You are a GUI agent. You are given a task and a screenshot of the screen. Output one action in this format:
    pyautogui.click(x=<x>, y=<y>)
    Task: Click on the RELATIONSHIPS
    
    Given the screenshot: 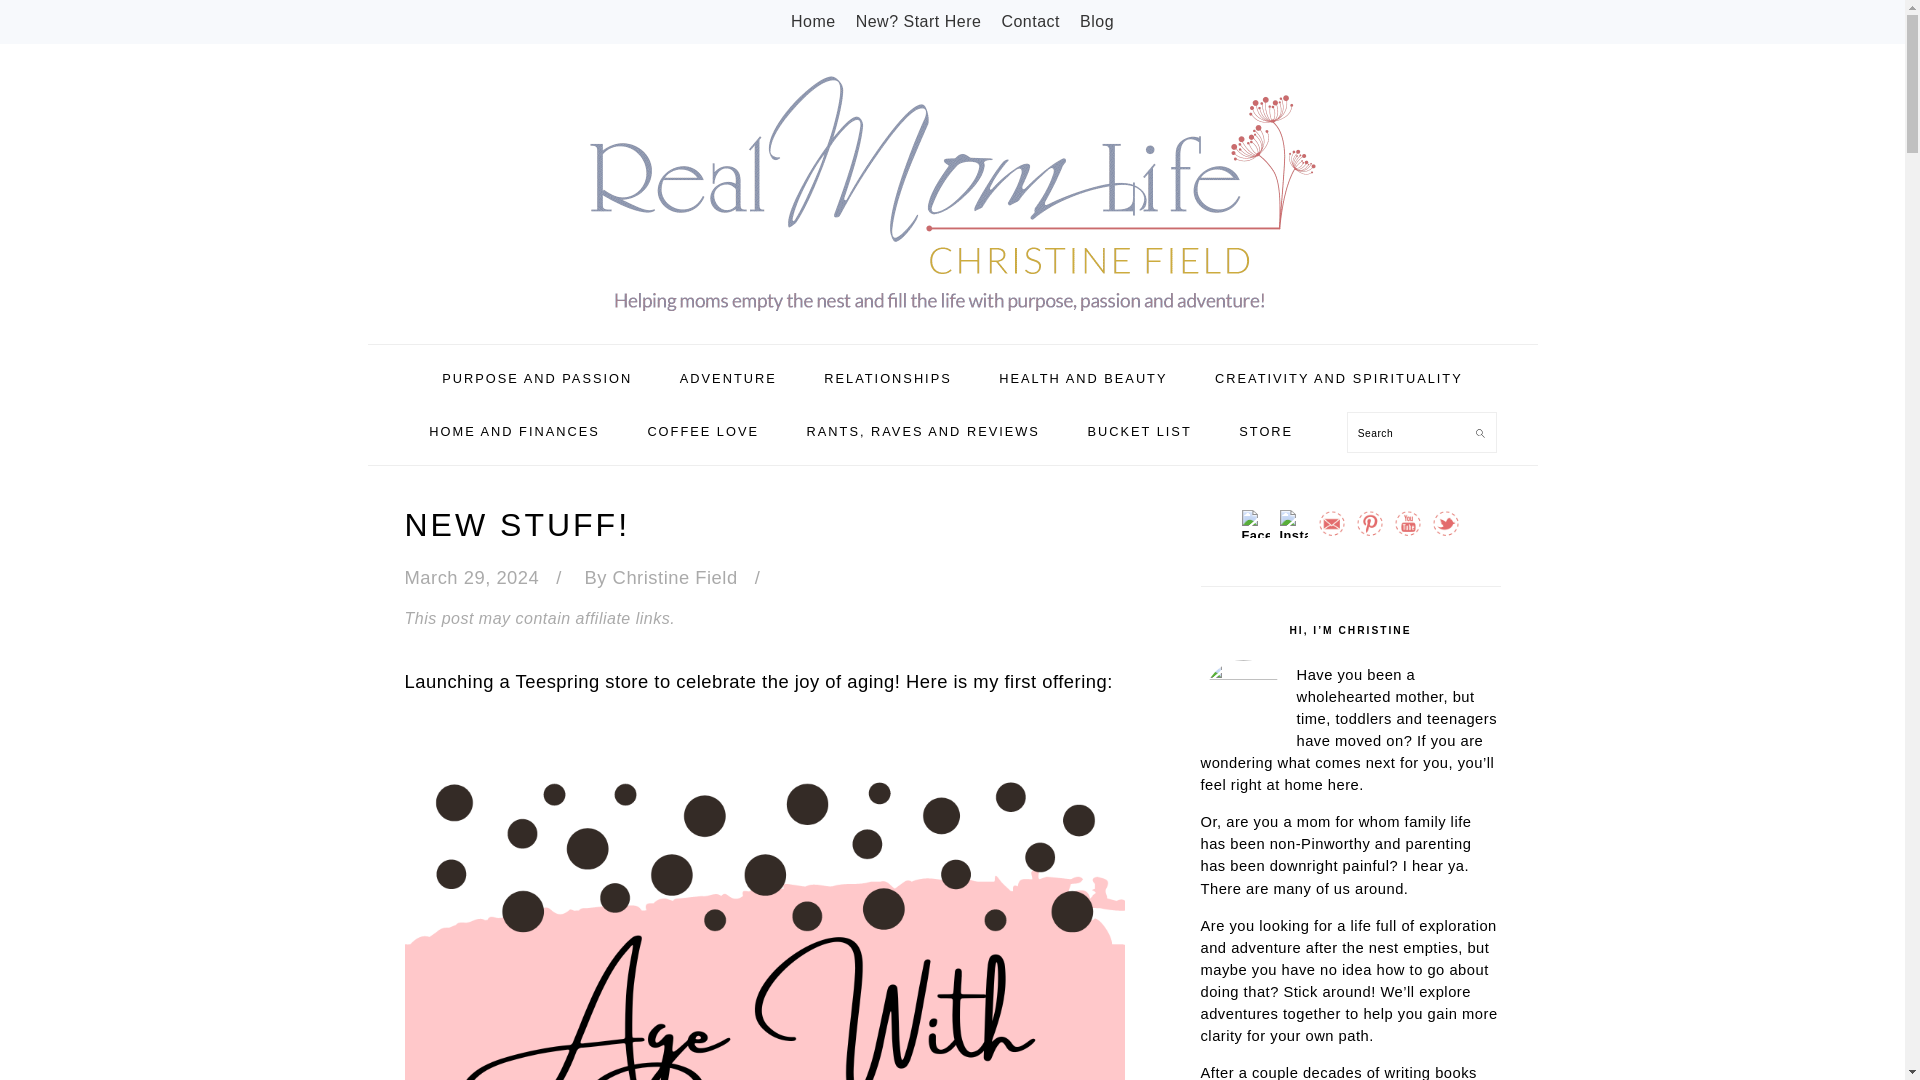 What is the action you would take?
    pyautogui.click(x=886, y=378)
    